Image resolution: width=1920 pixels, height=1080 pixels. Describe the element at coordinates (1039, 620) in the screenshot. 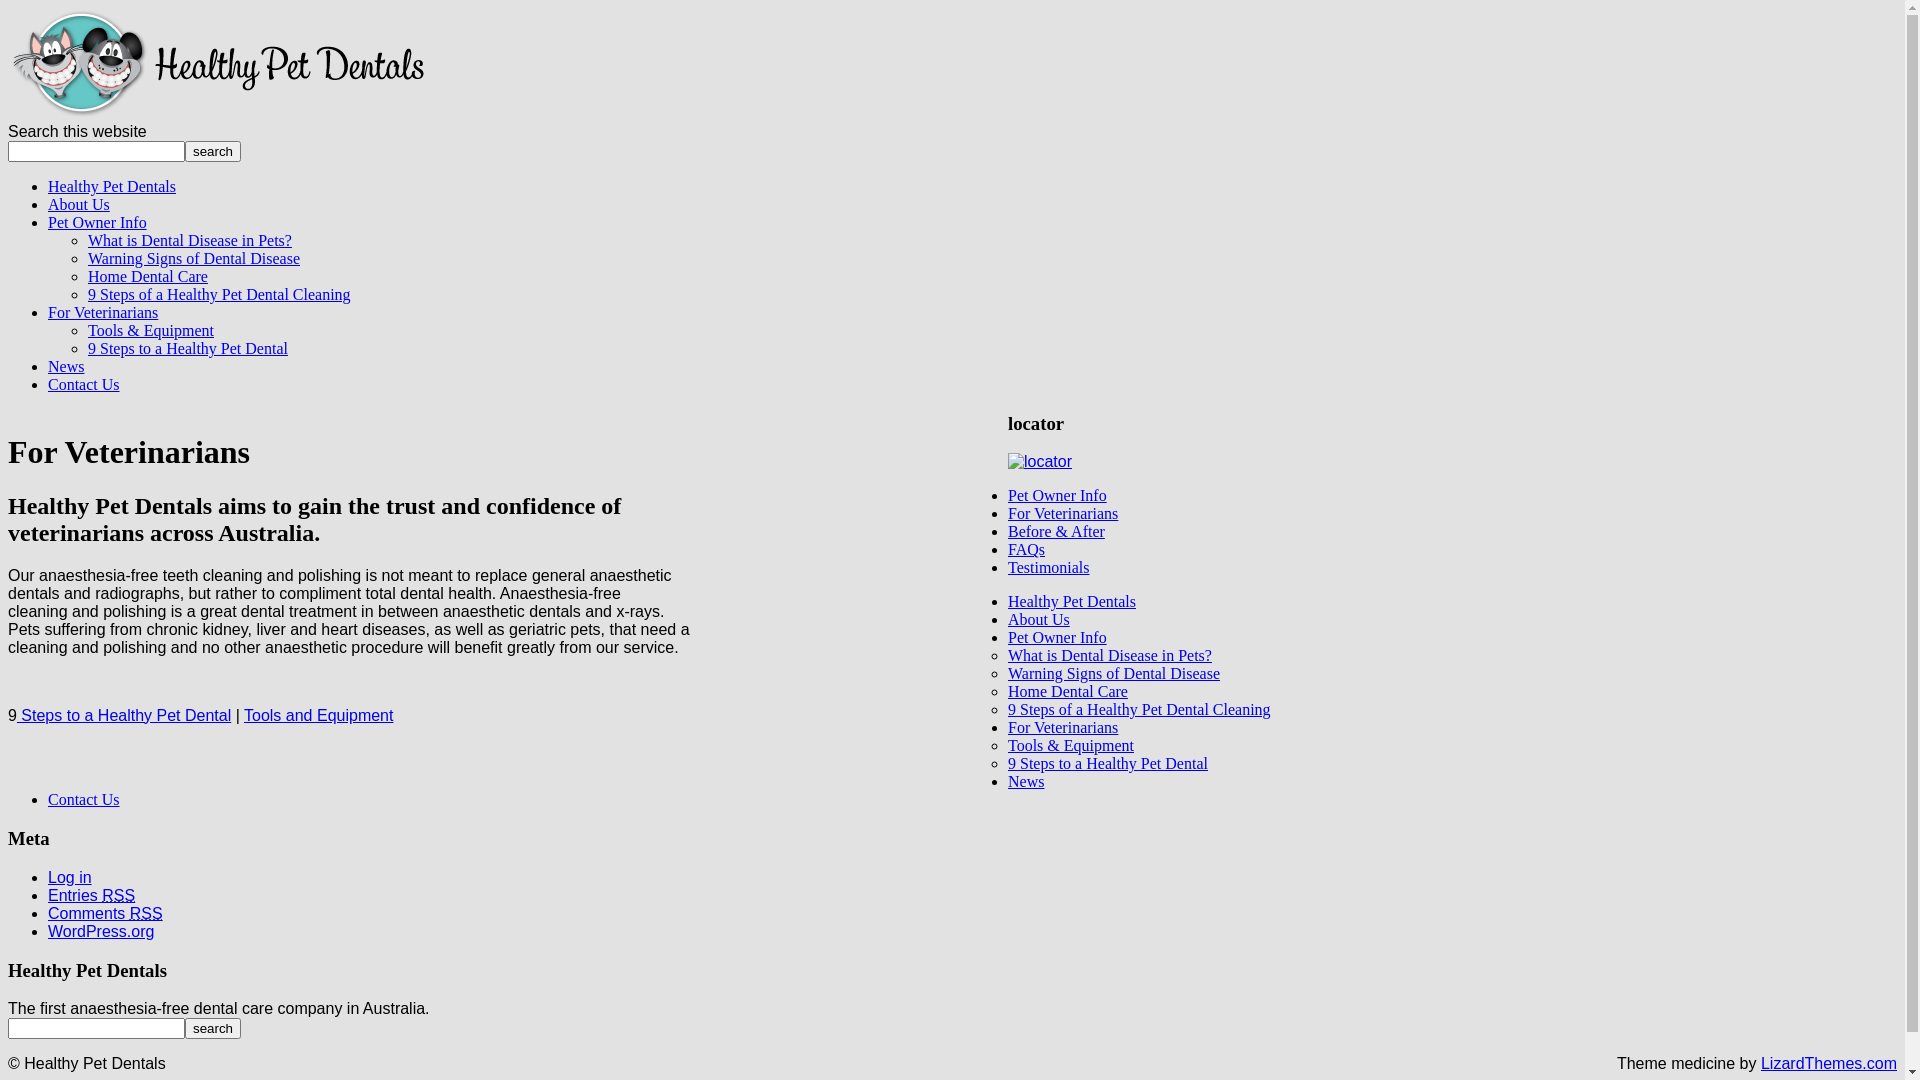

I see `About Us` at that location.